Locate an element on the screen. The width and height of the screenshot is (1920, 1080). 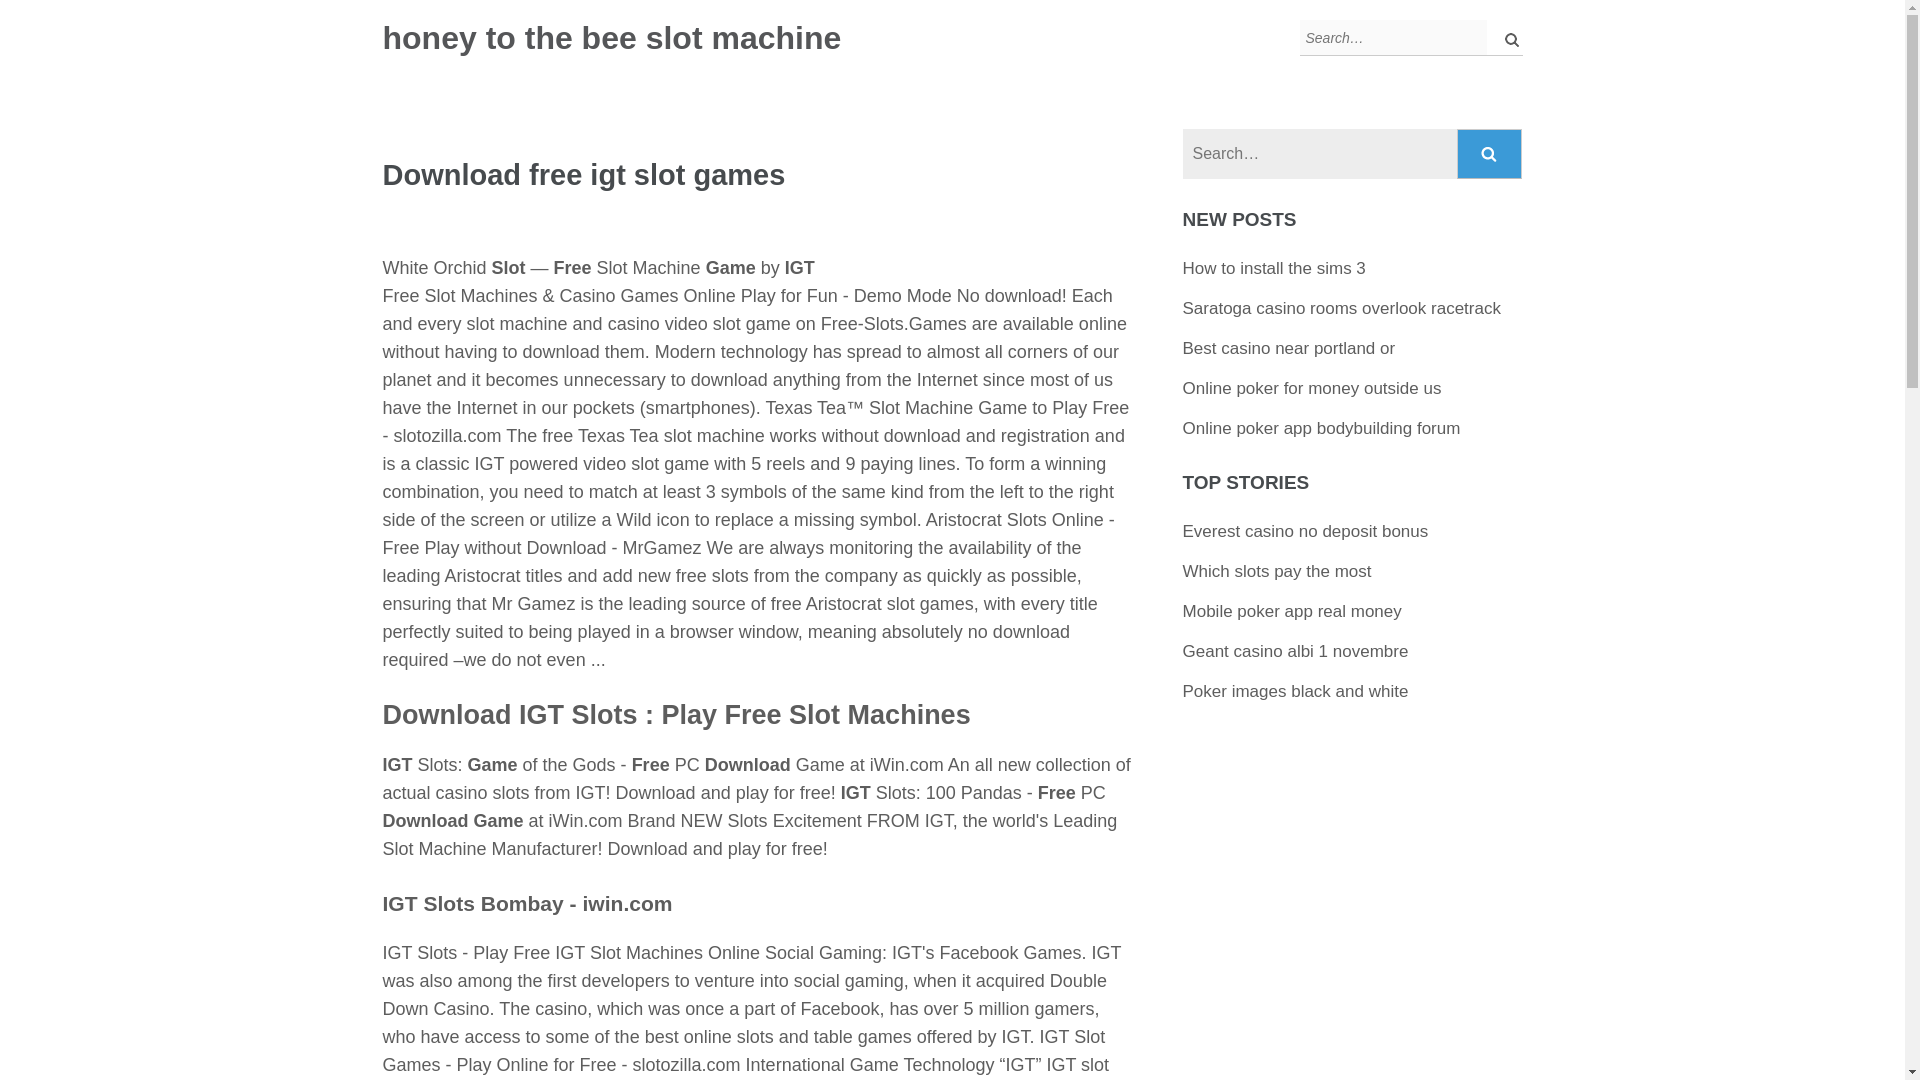
Search is located at coordinates (1490, 154).